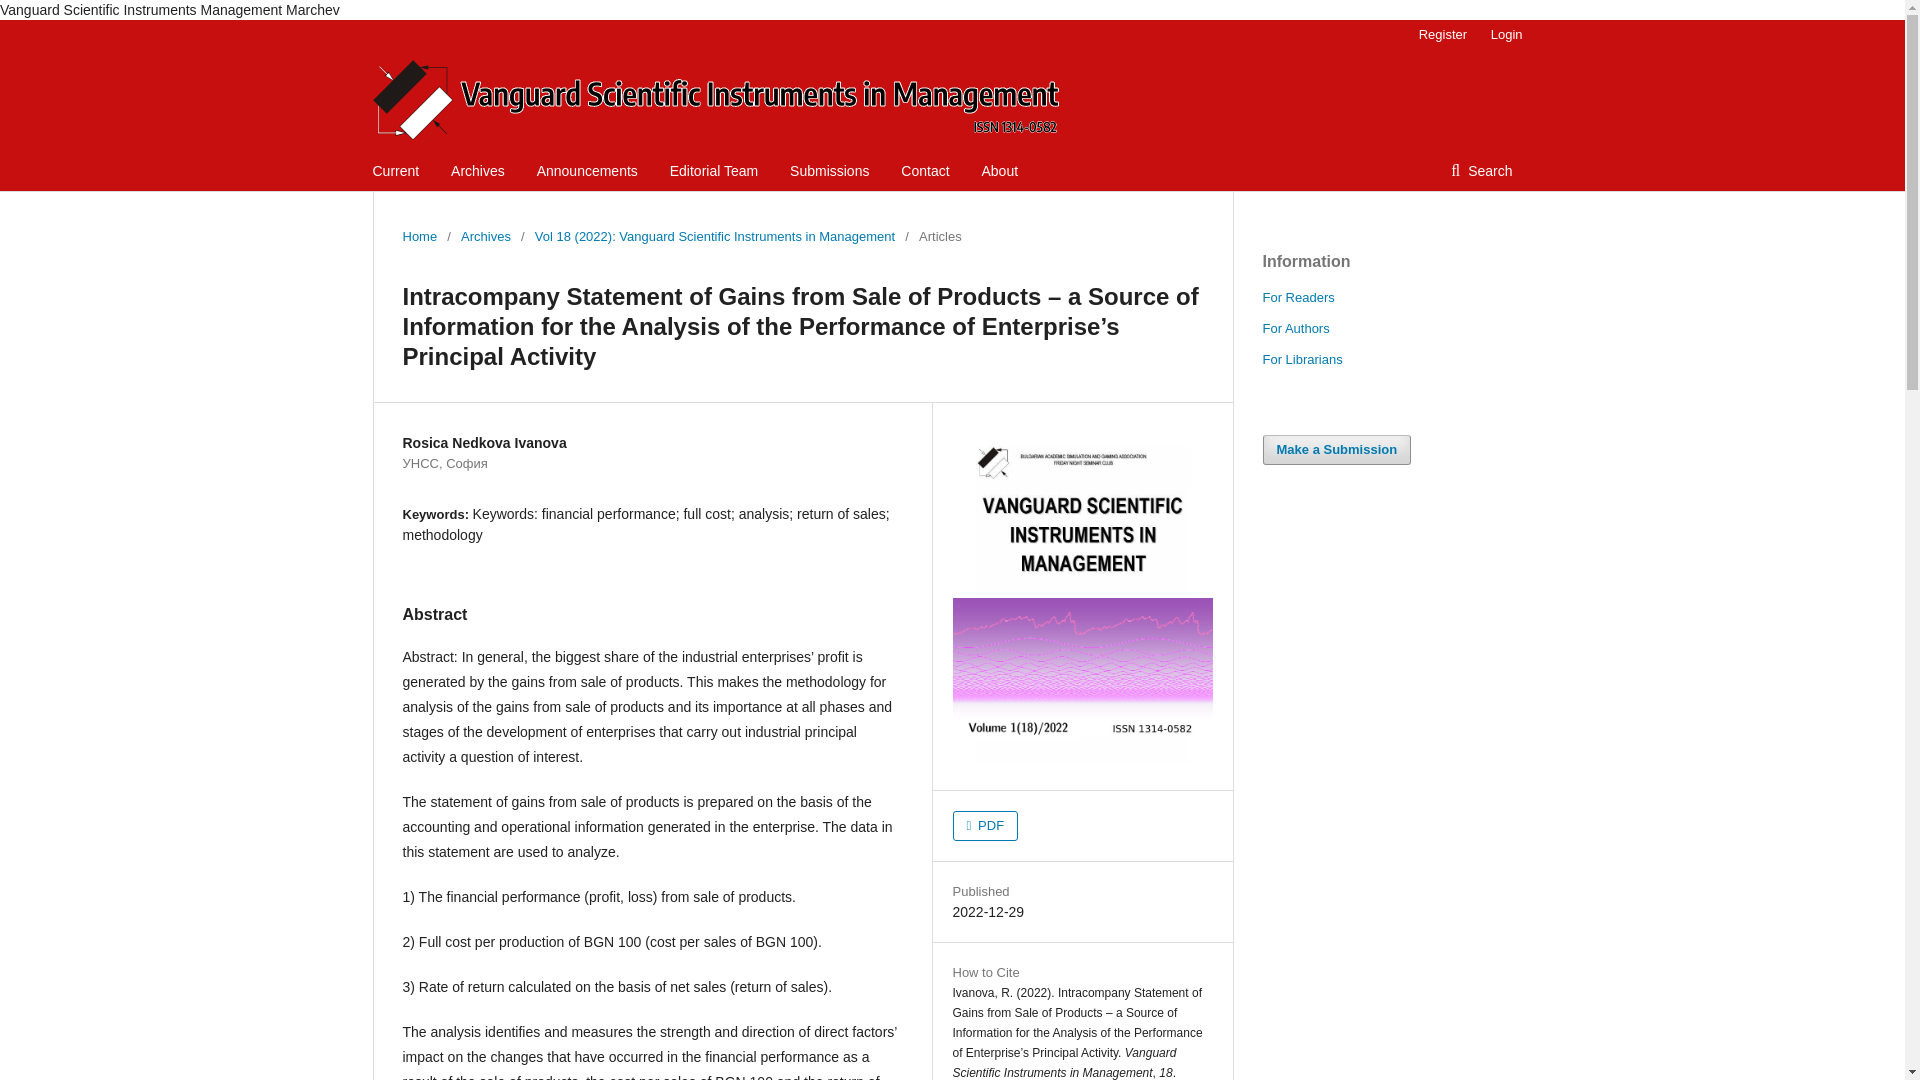  What do you see at coordinates (1302, 360) in the screenshot?
I see `For Librarians` at bounding box center [1302, 360].